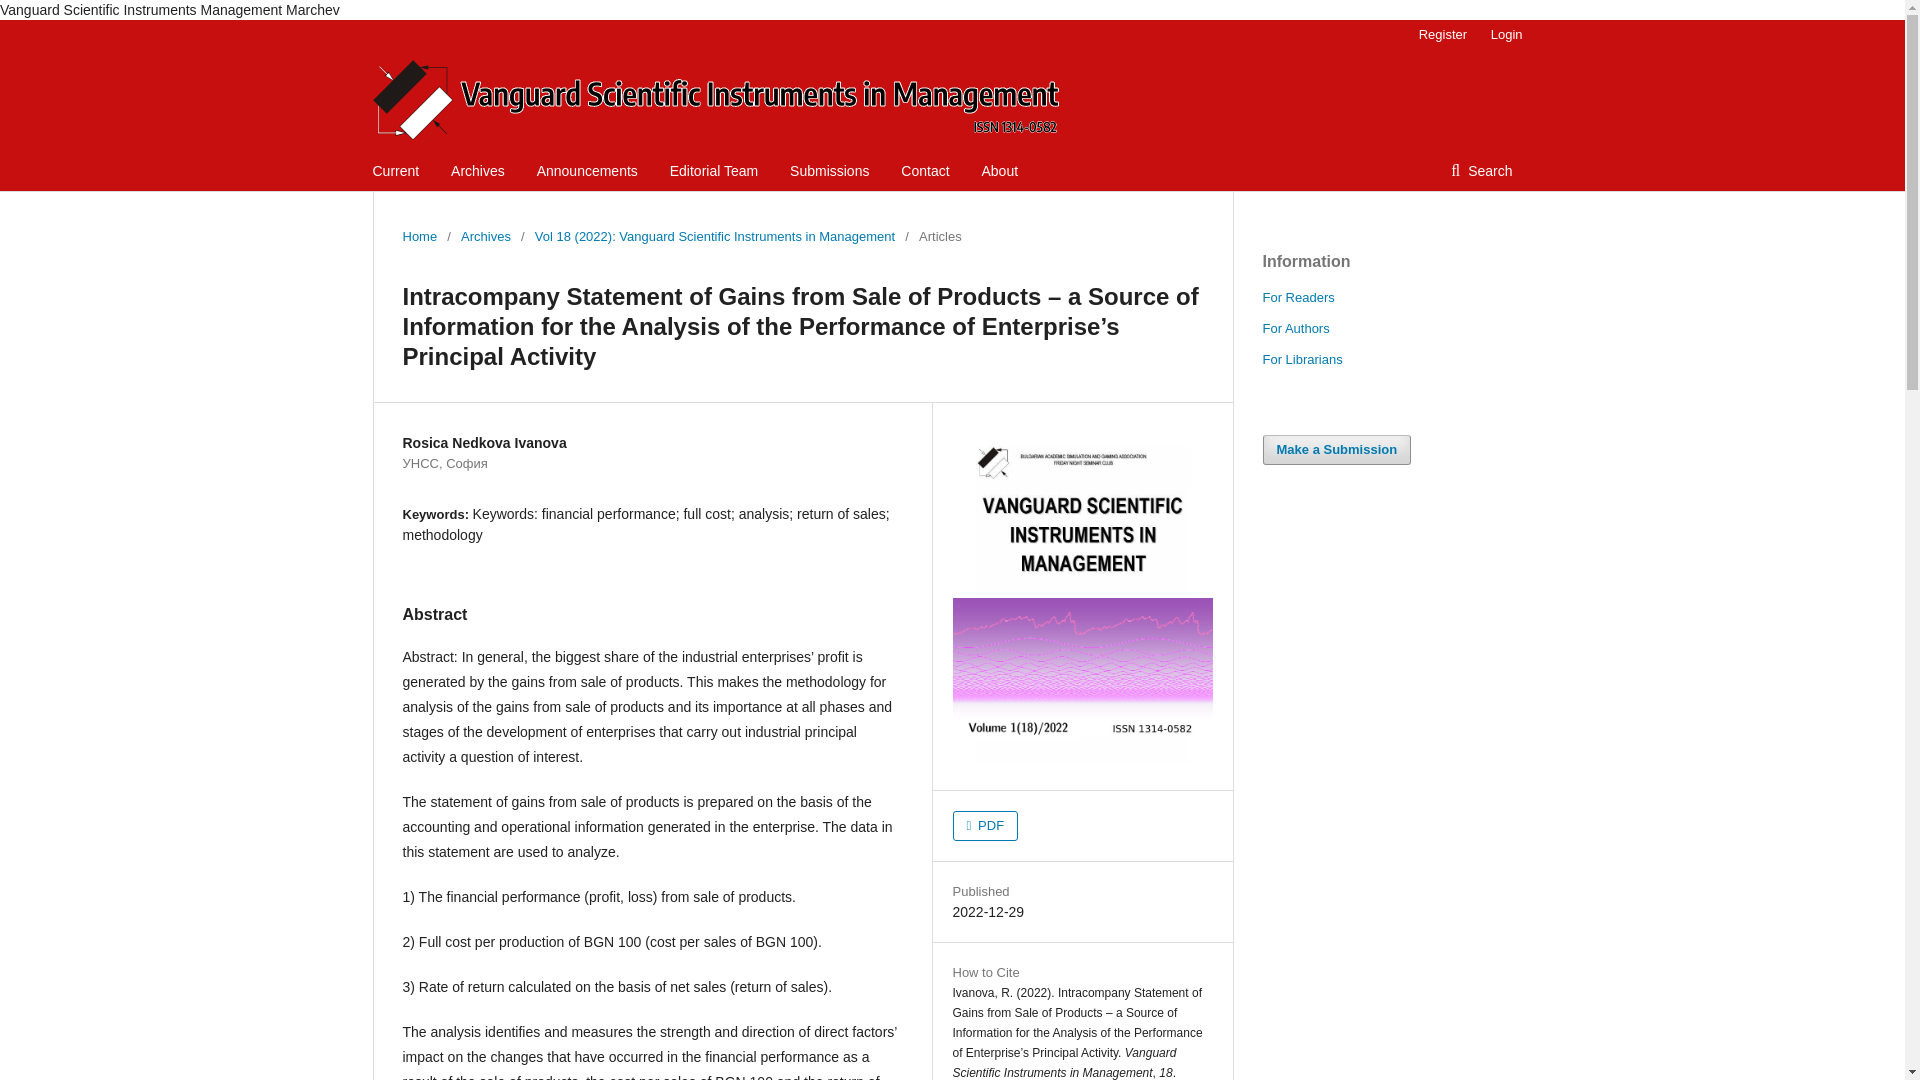  What do you see at coordinates (1302, 360) in the screenshot?
I see `For Librarians` at bounding box center [1302, 360].